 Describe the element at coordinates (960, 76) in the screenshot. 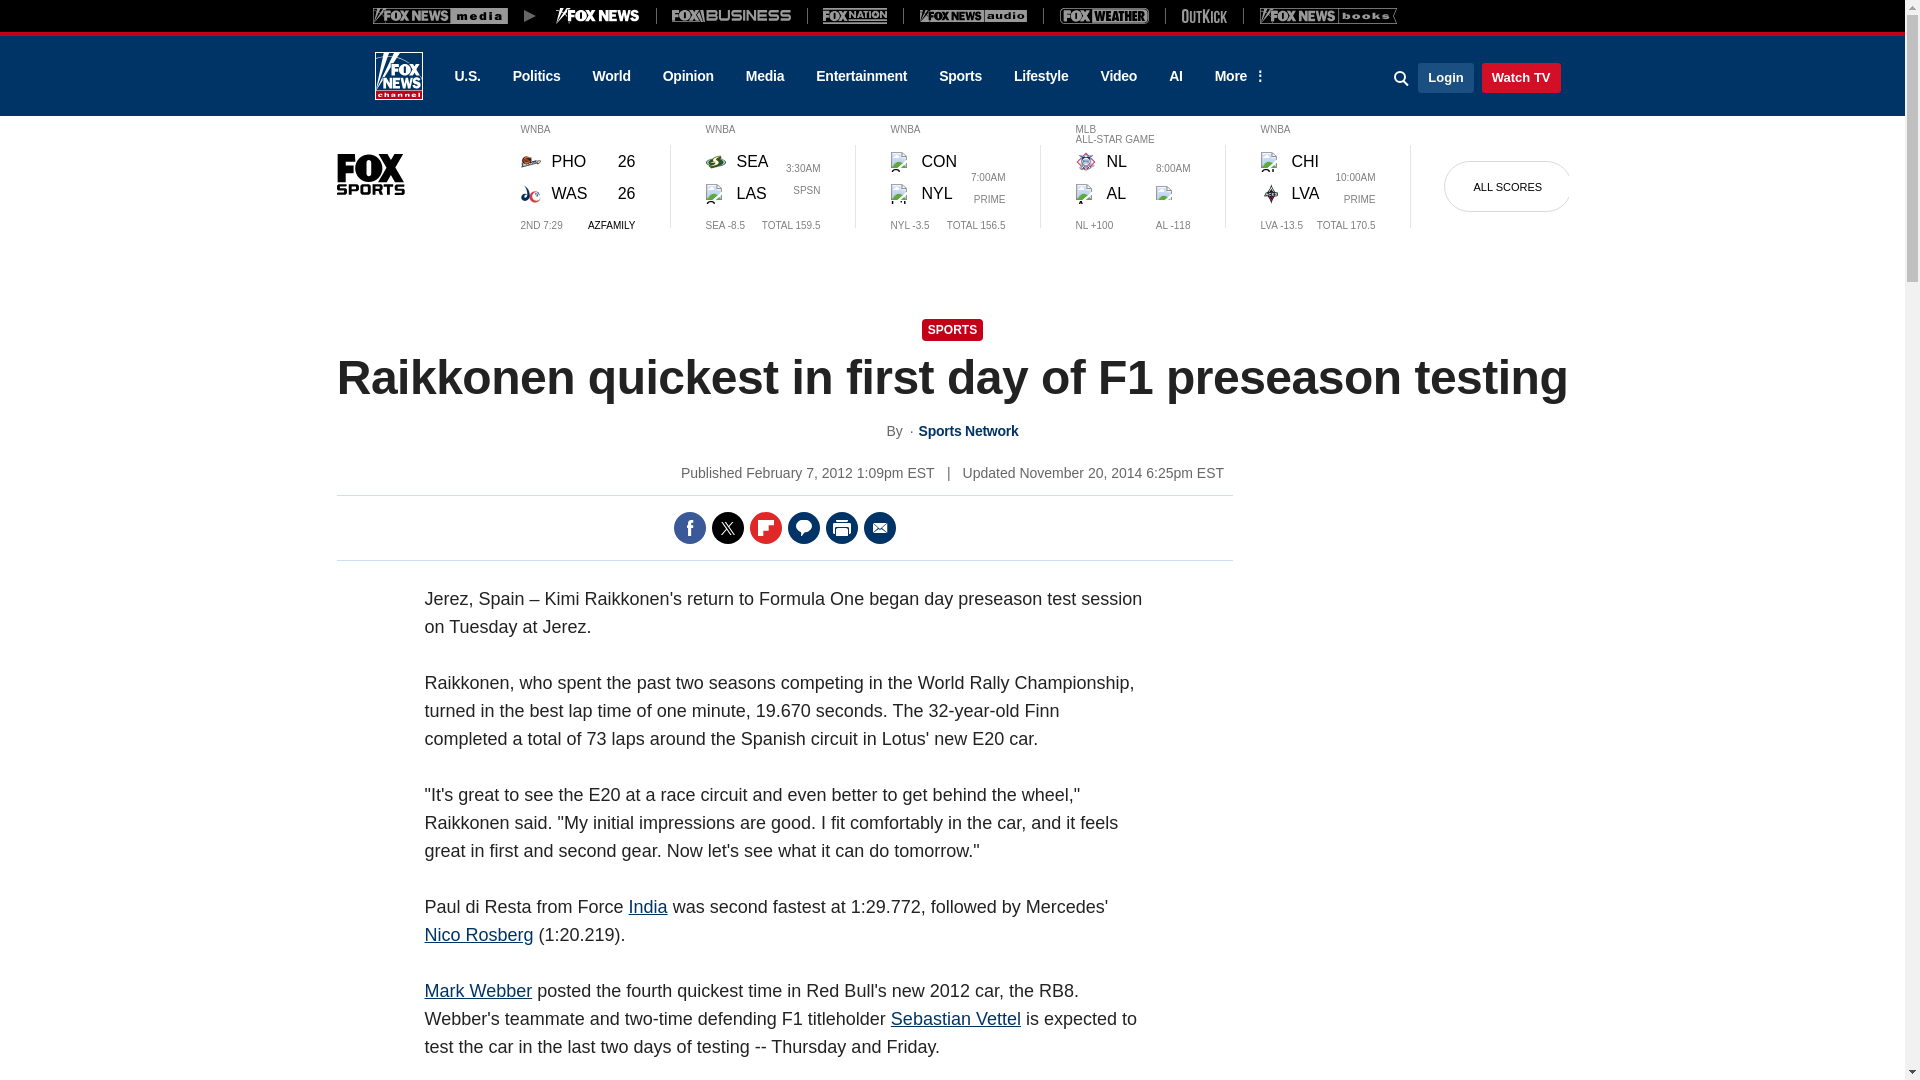

I see `Sports` at that location.